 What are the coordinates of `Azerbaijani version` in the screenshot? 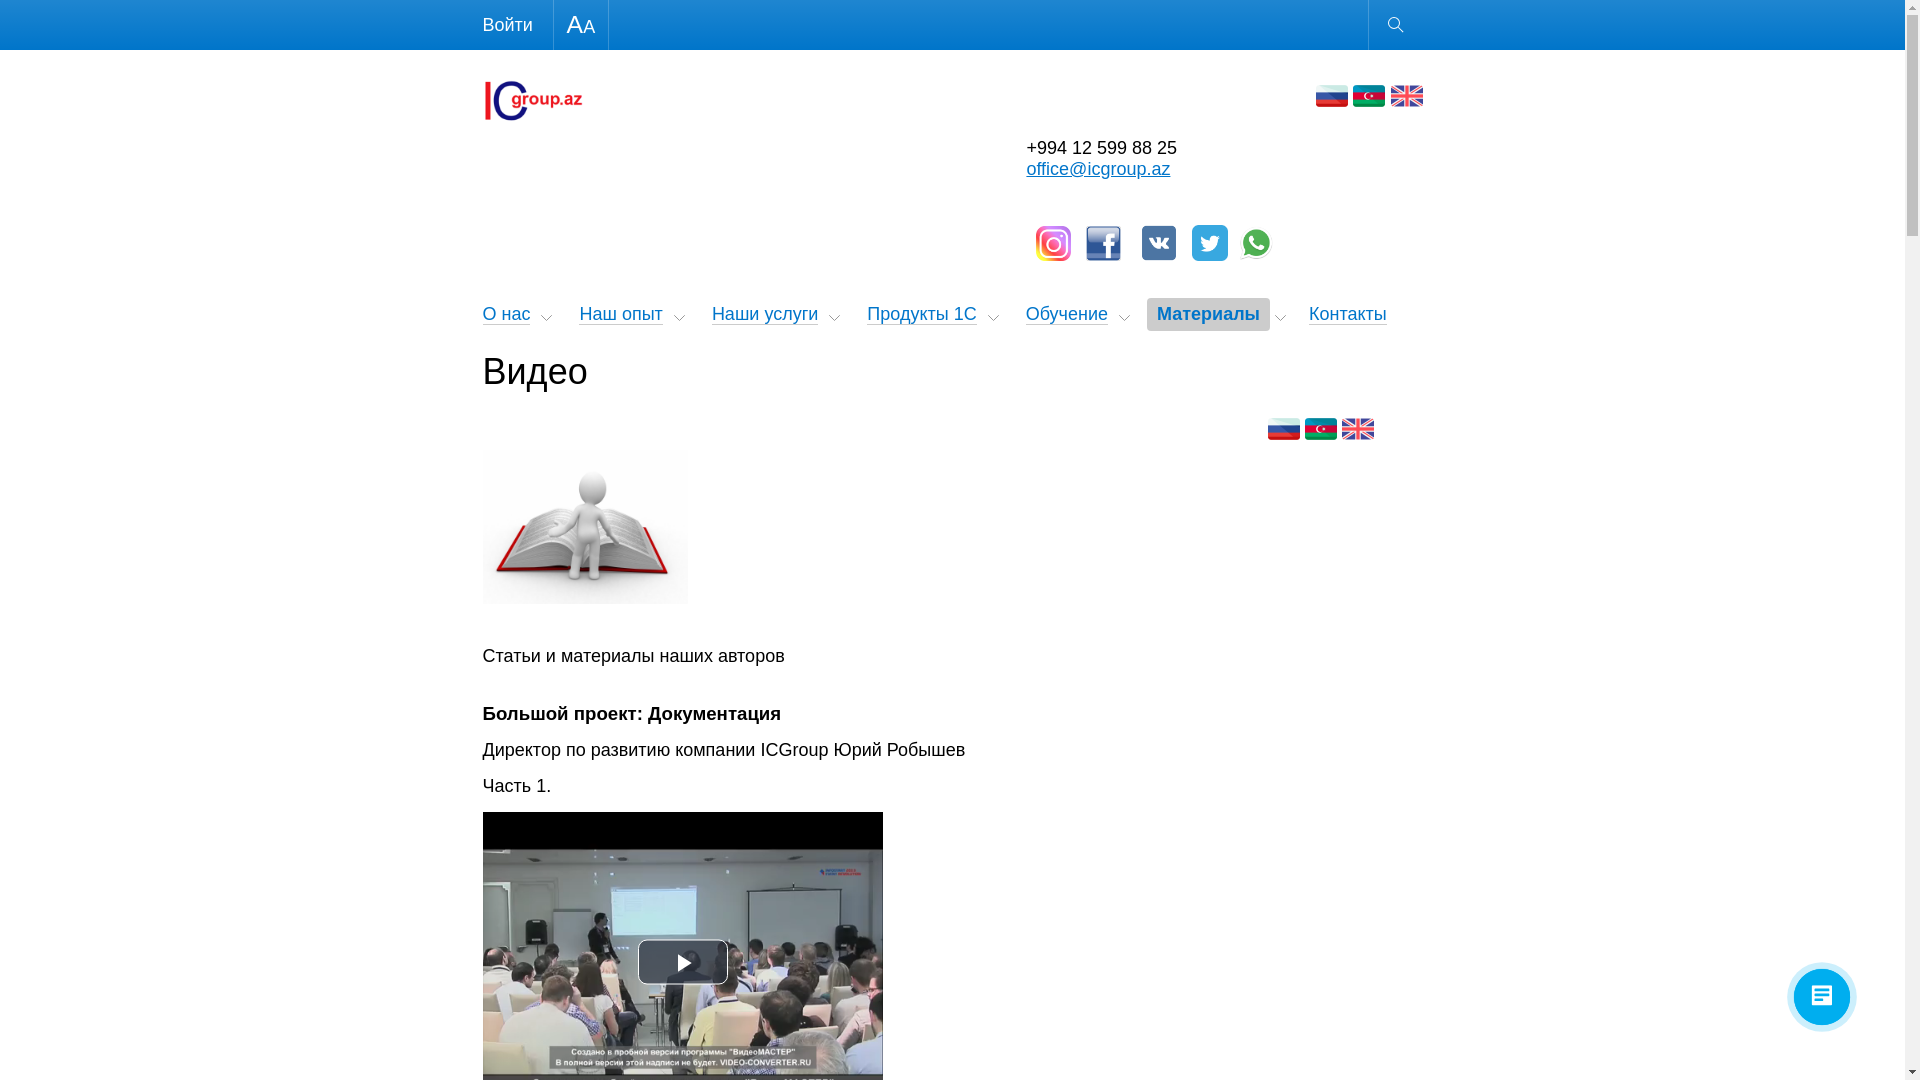 It's located at (1369, 96).